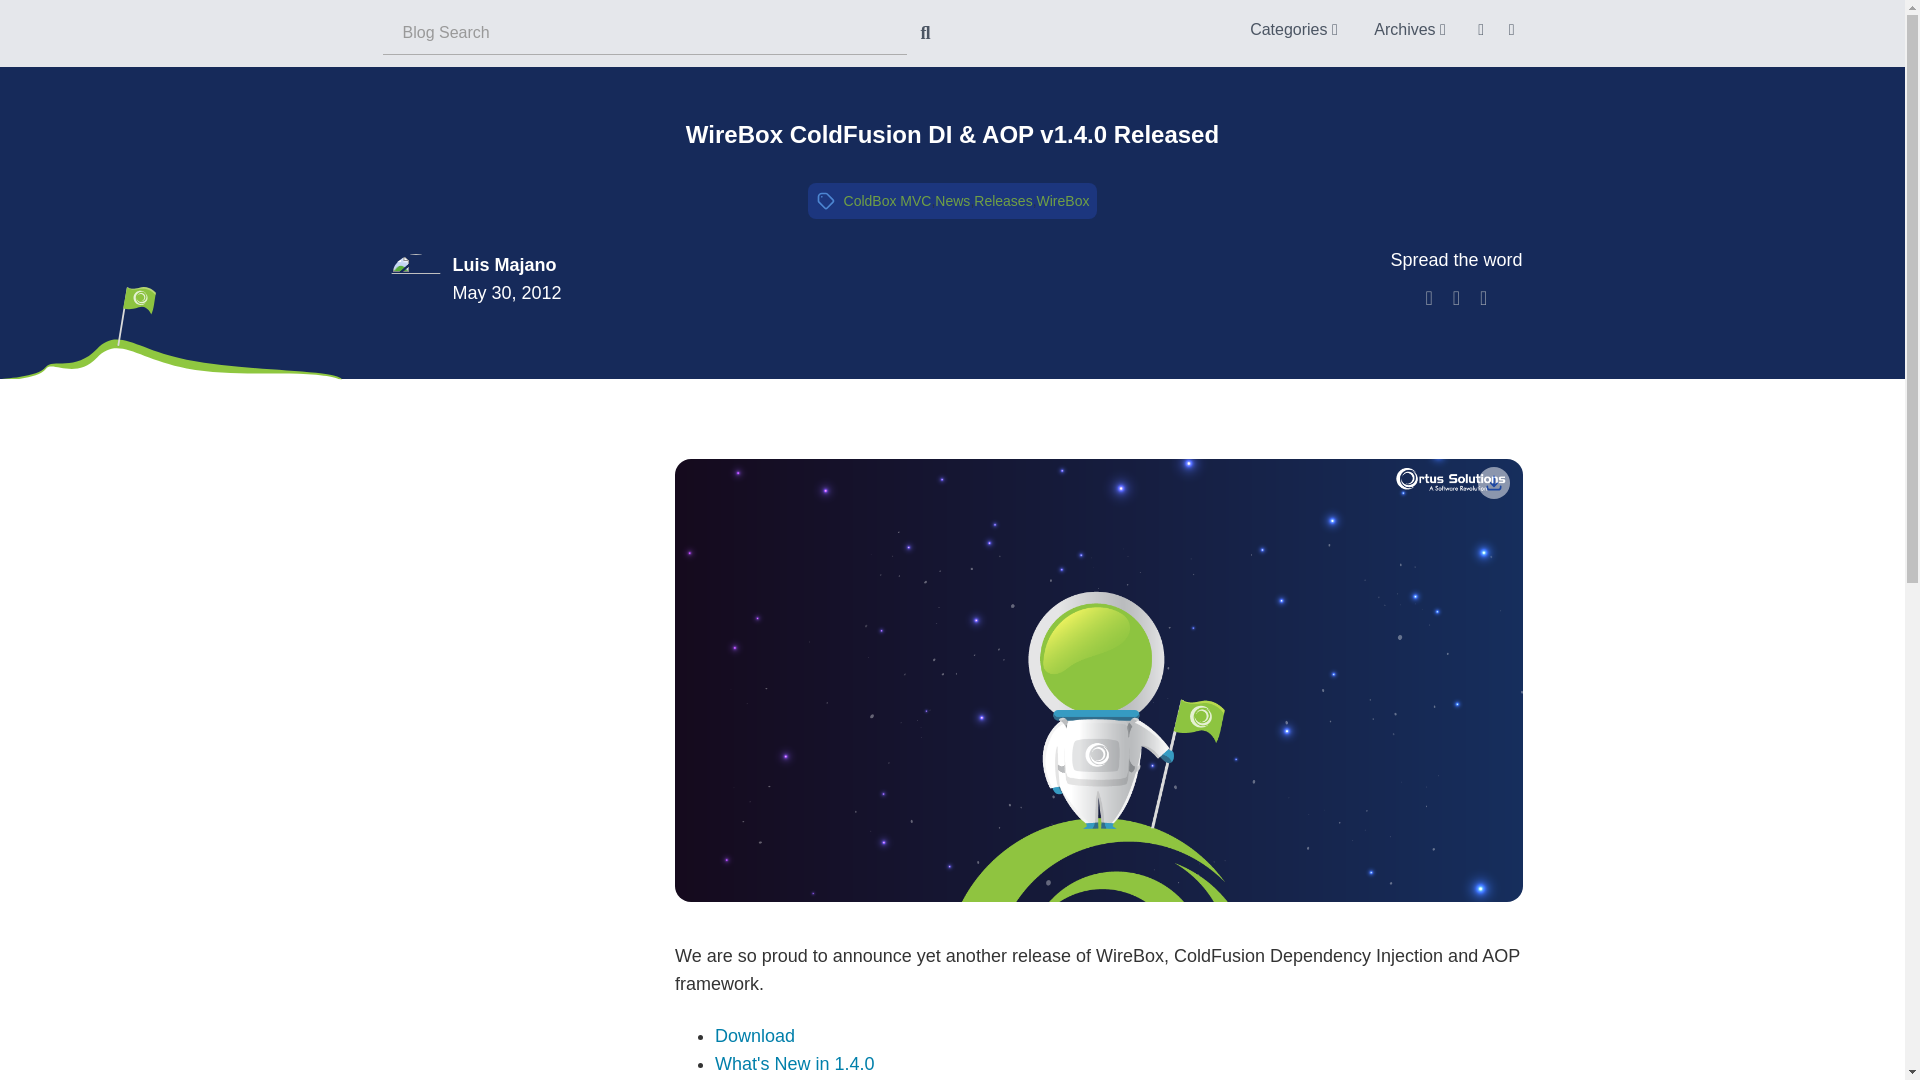  I want to click on Categories, so click(1294, 28).